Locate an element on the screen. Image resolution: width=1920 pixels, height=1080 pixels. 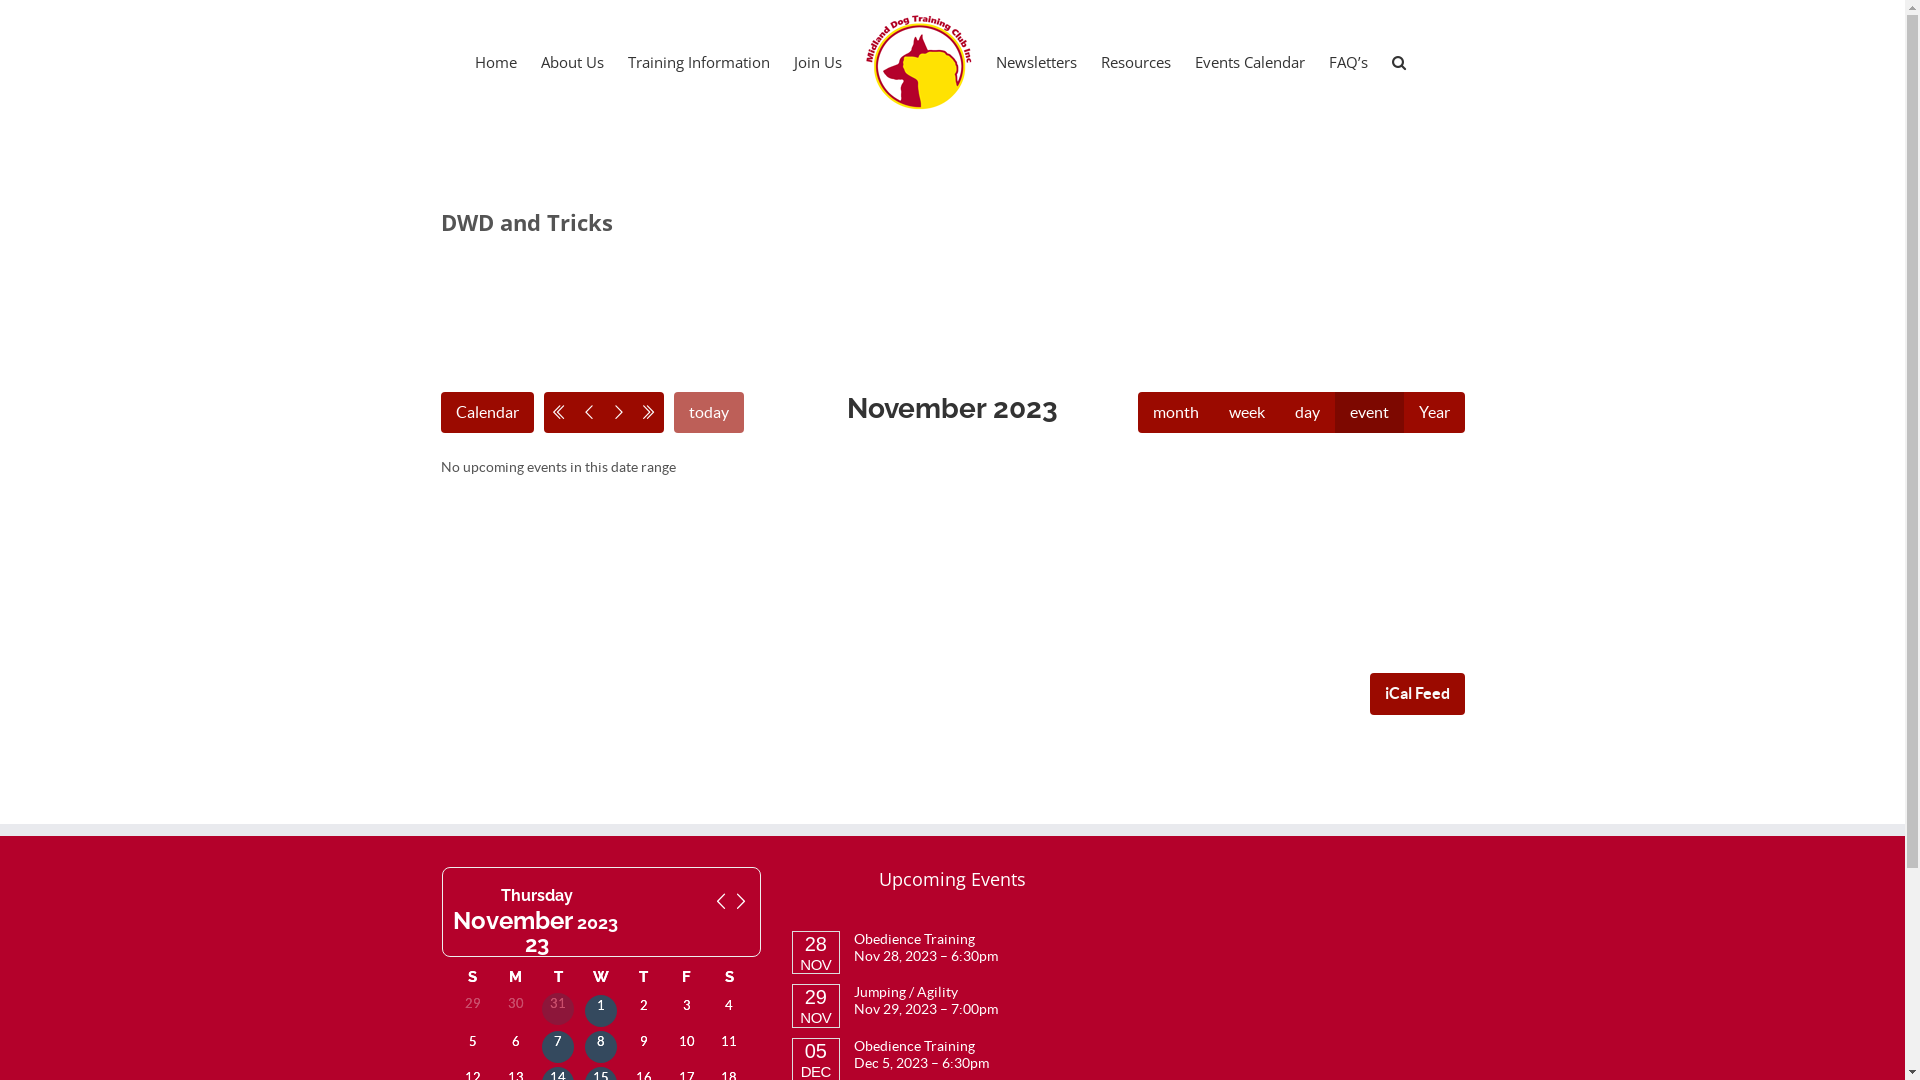
Newsletters is located at coordinates (1036, 60).